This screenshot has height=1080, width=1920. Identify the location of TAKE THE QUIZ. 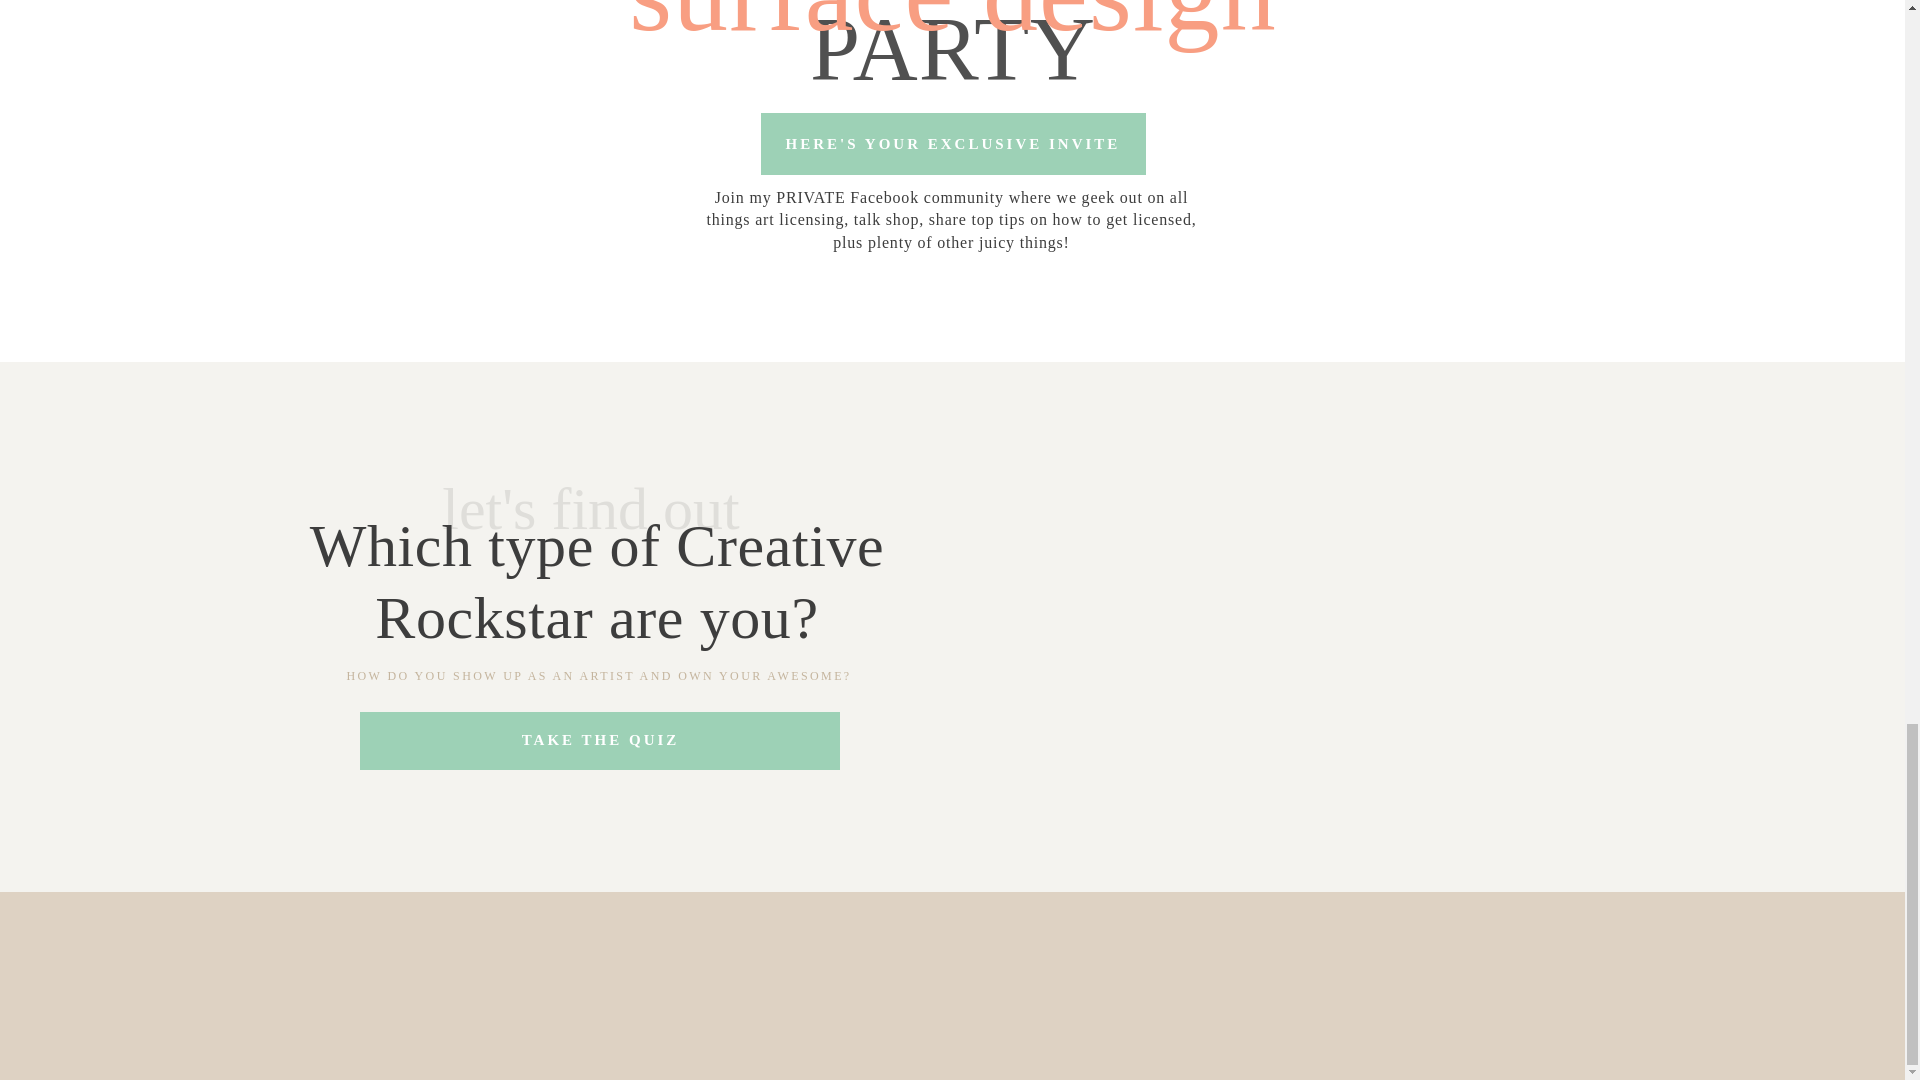
(600, 739).